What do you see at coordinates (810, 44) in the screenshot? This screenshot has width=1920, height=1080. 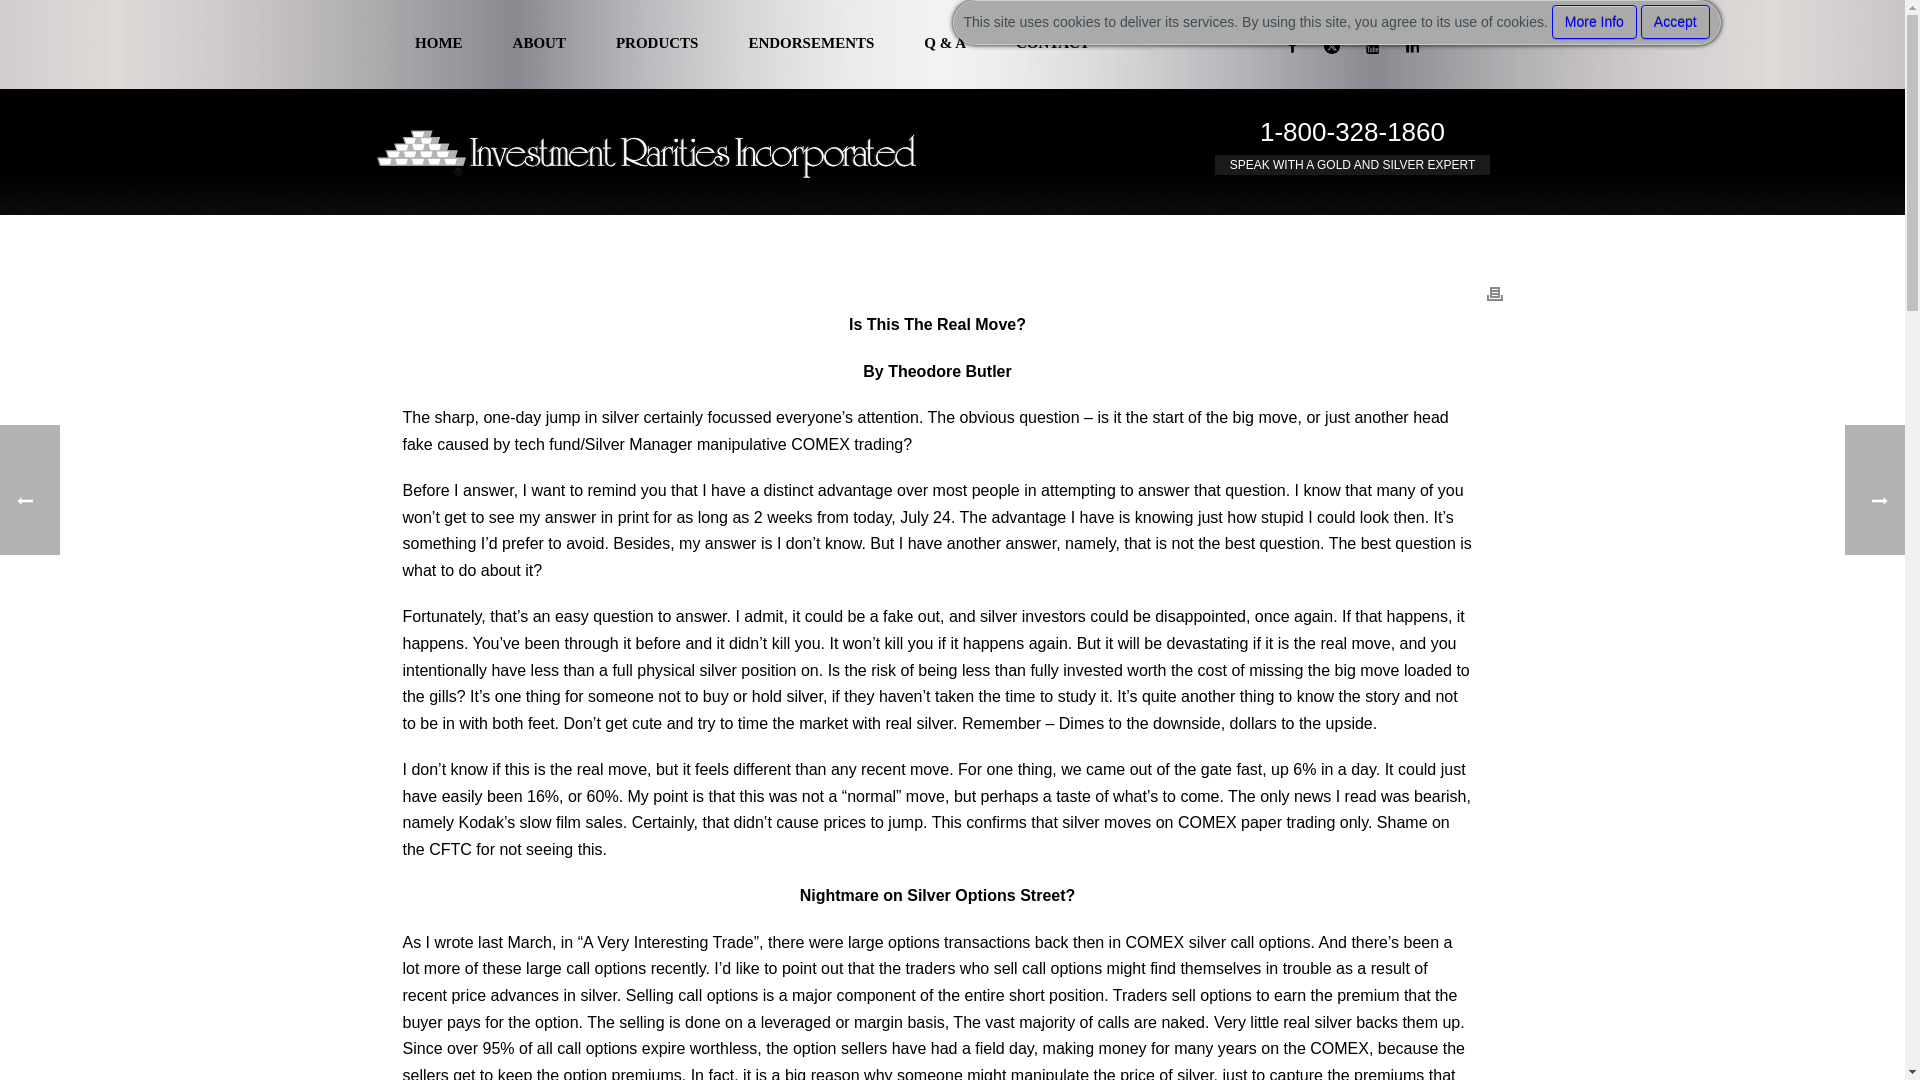 I see `ENDORSEMENTS` at bounding box center [810, 44].